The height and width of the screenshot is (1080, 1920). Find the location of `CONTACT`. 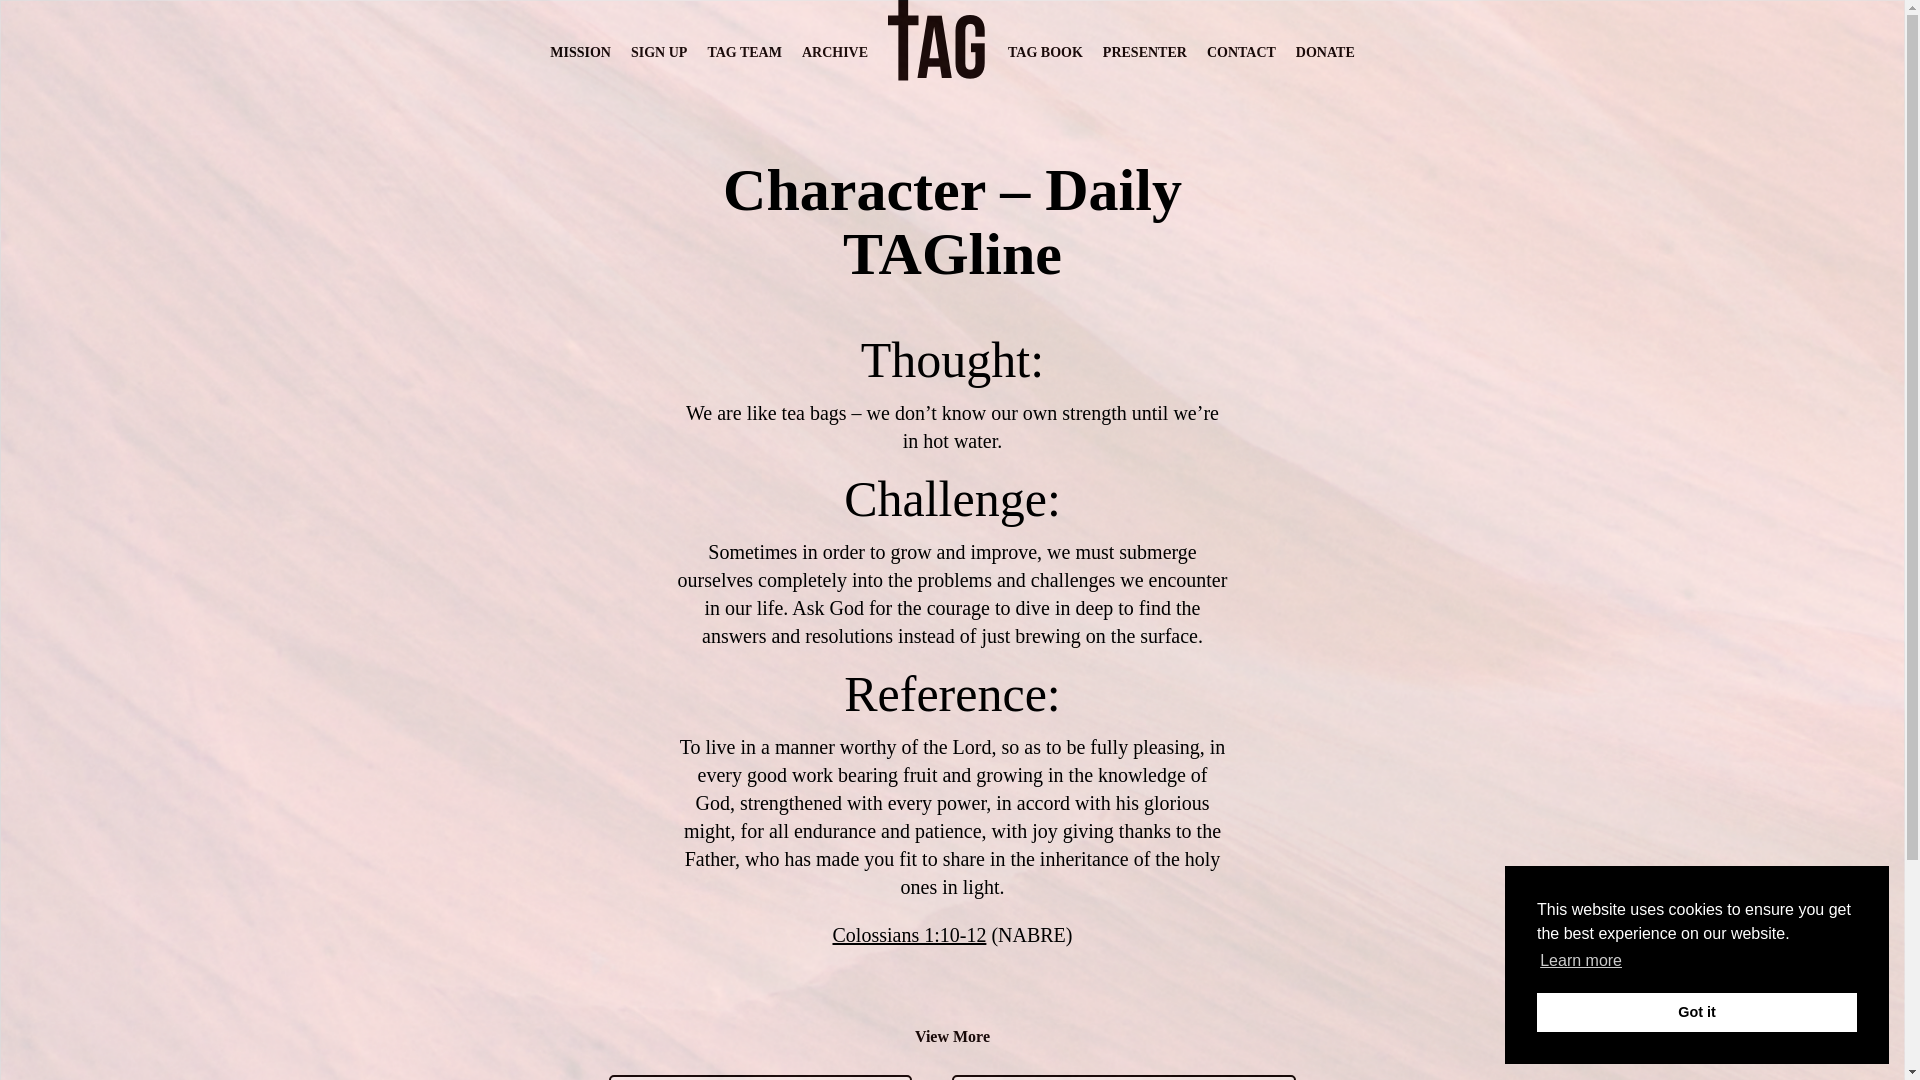

CONTACT is located at coordinates (1242, 52).